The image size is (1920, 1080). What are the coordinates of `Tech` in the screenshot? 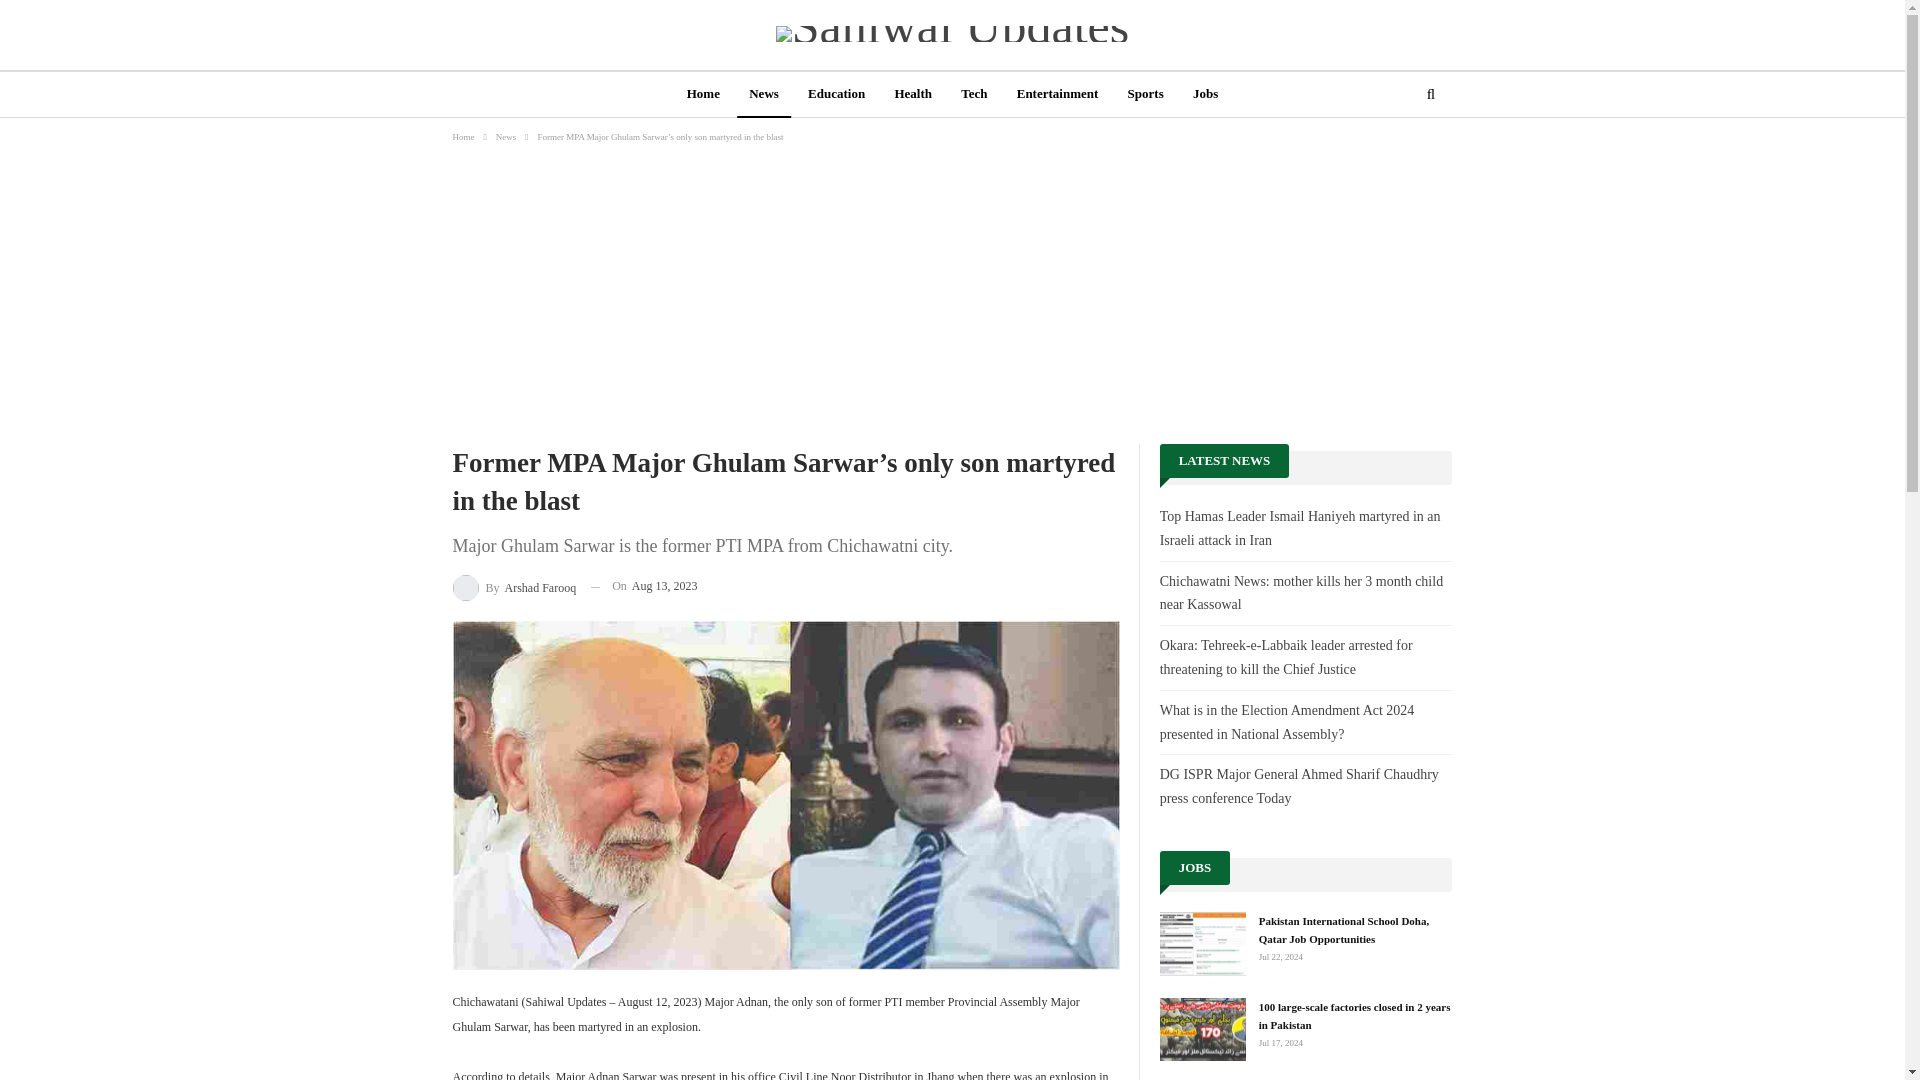 It's located at (973, 95).